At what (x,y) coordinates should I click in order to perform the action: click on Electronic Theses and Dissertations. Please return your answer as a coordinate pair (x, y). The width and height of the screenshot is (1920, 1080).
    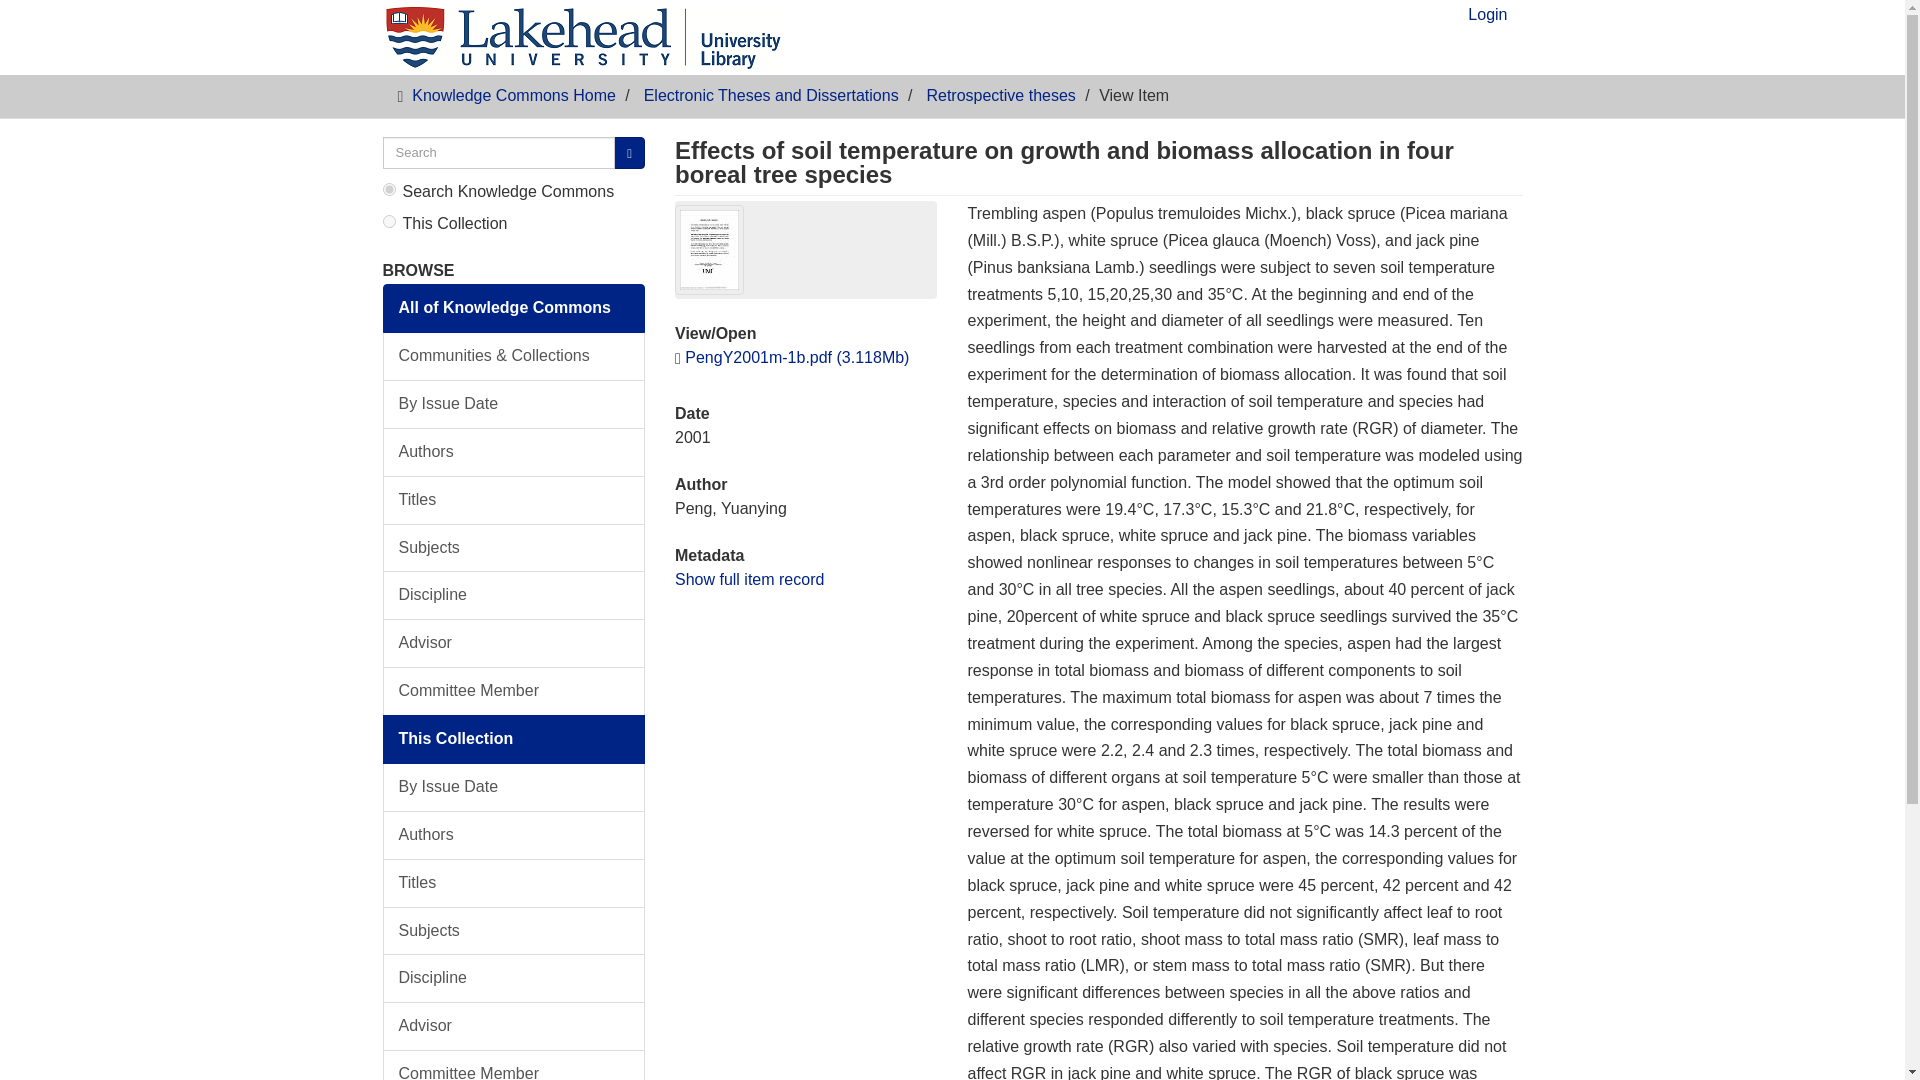
    Looking at the image, I should click on (770, 95).